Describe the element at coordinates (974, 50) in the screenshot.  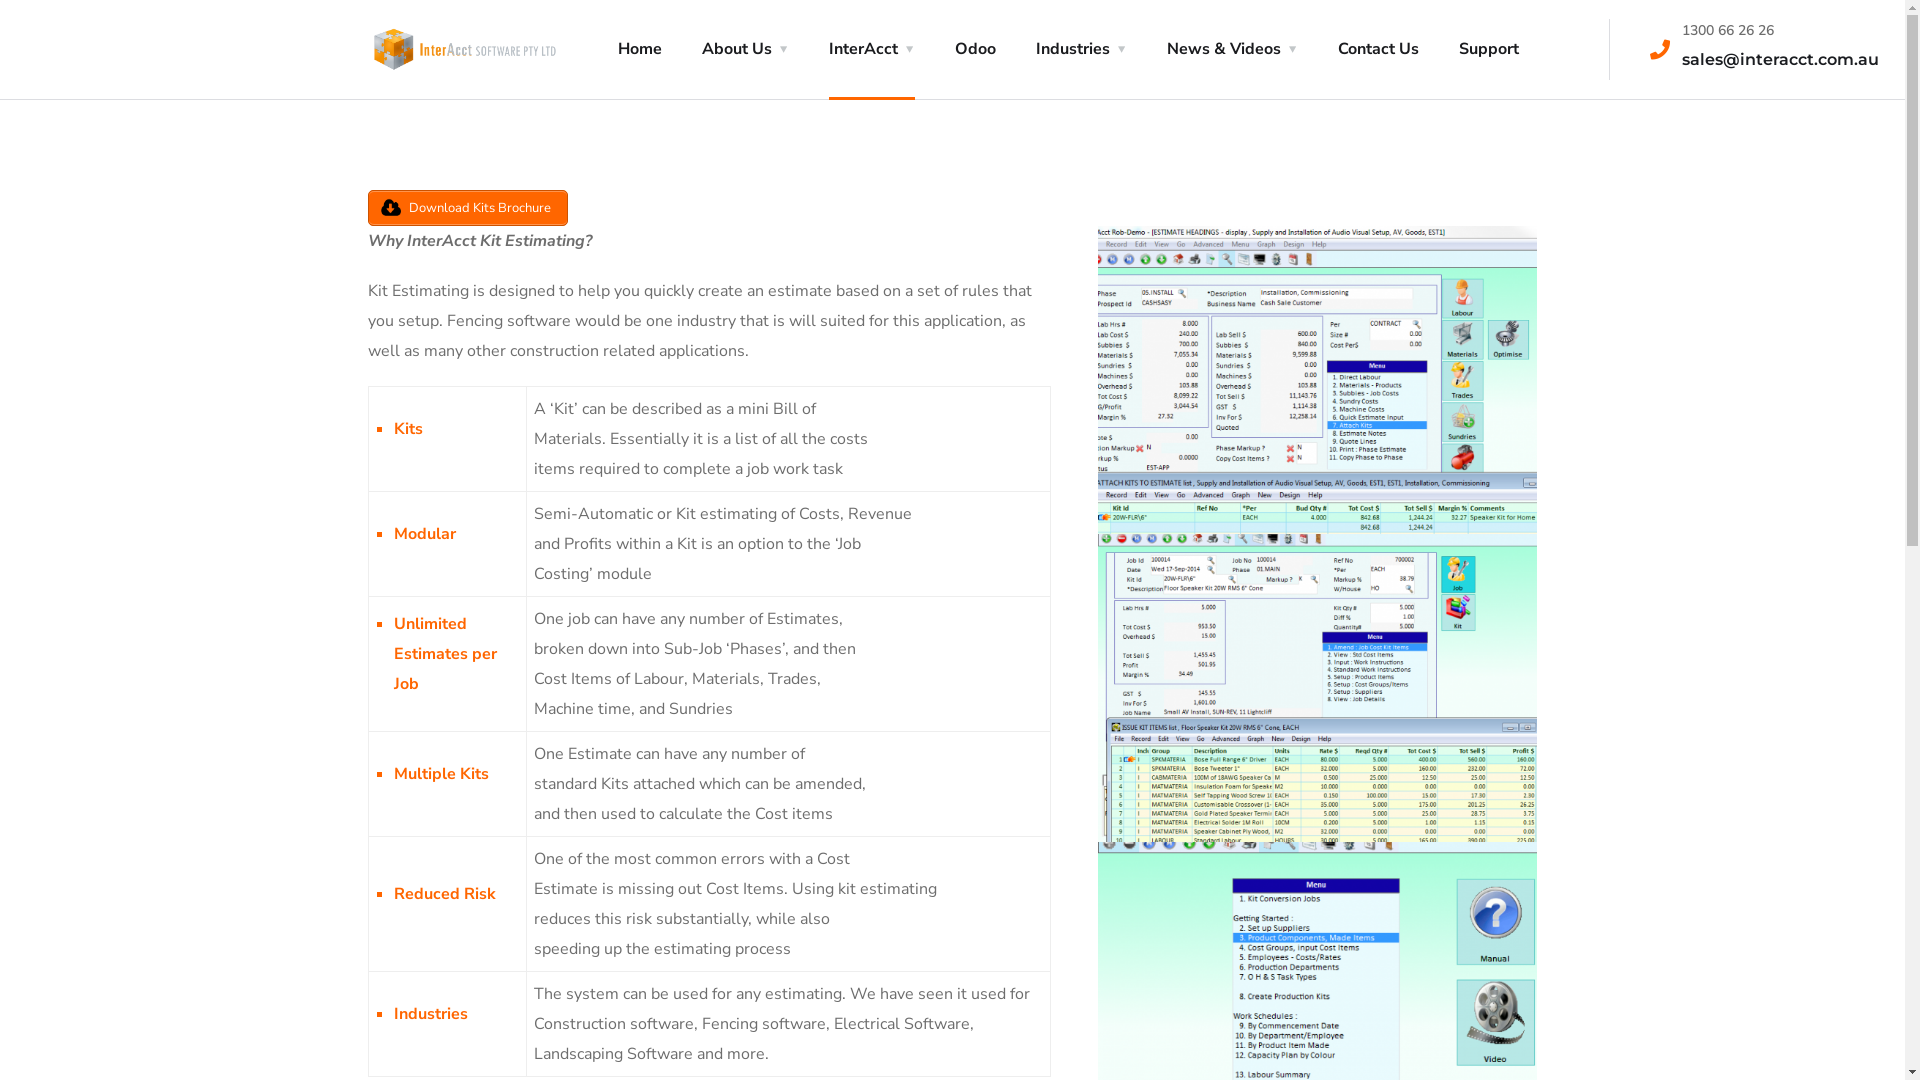
I see `Odoo` at that location.